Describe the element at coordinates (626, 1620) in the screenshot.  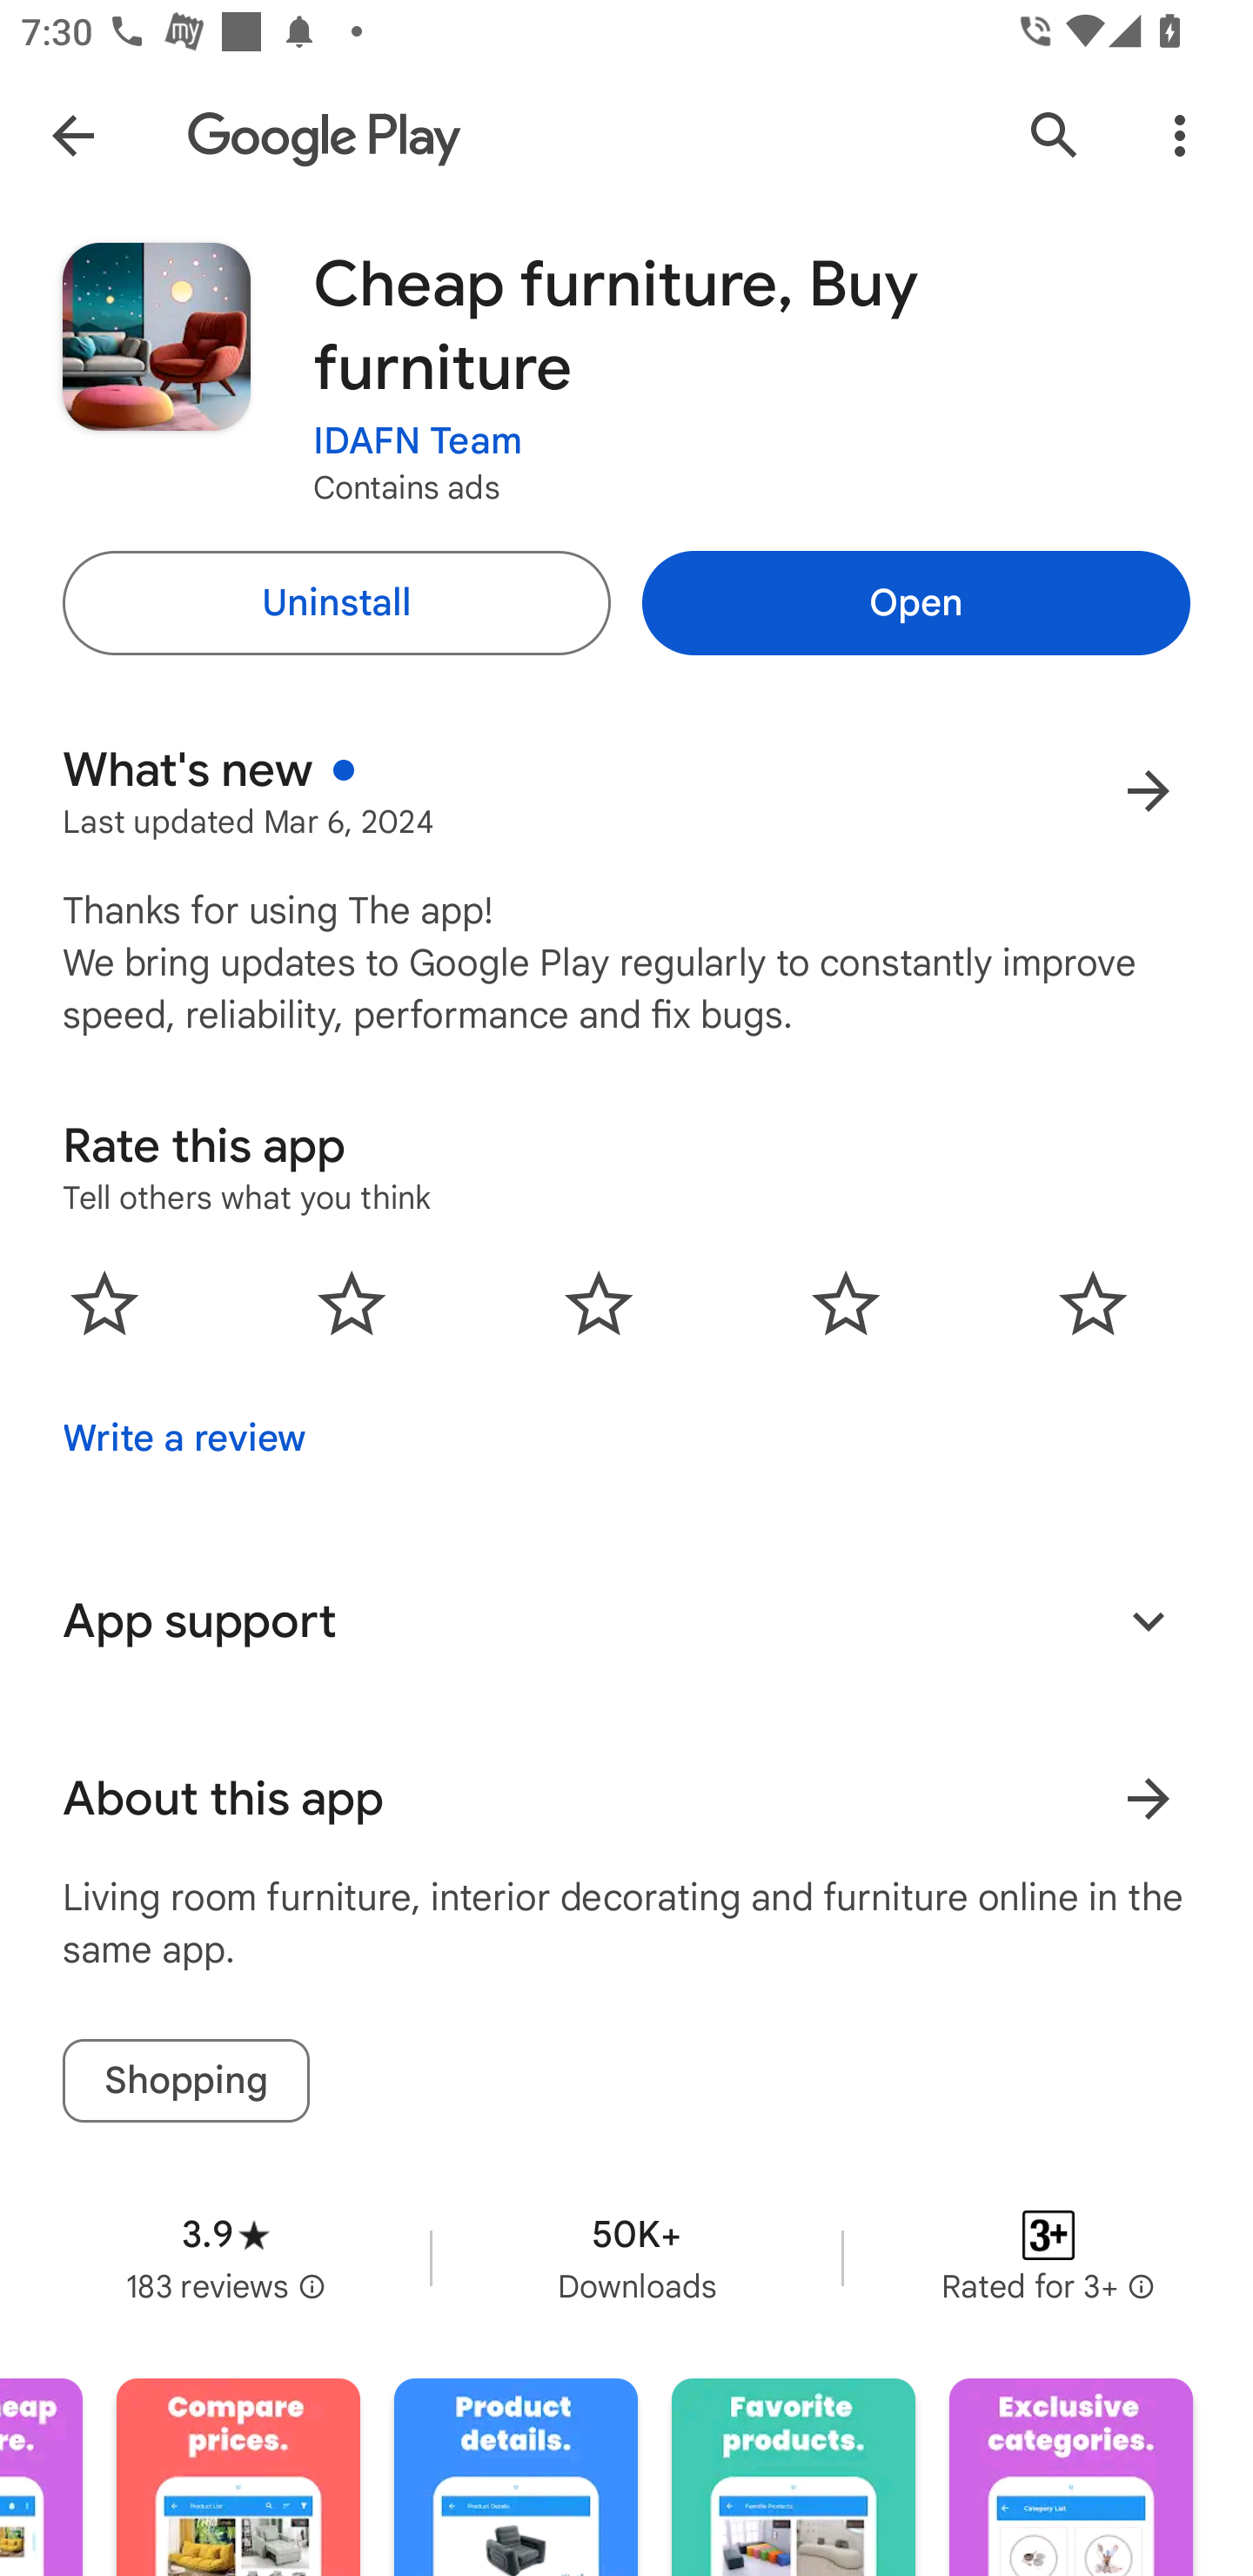
I see `App support Expand` at that location.